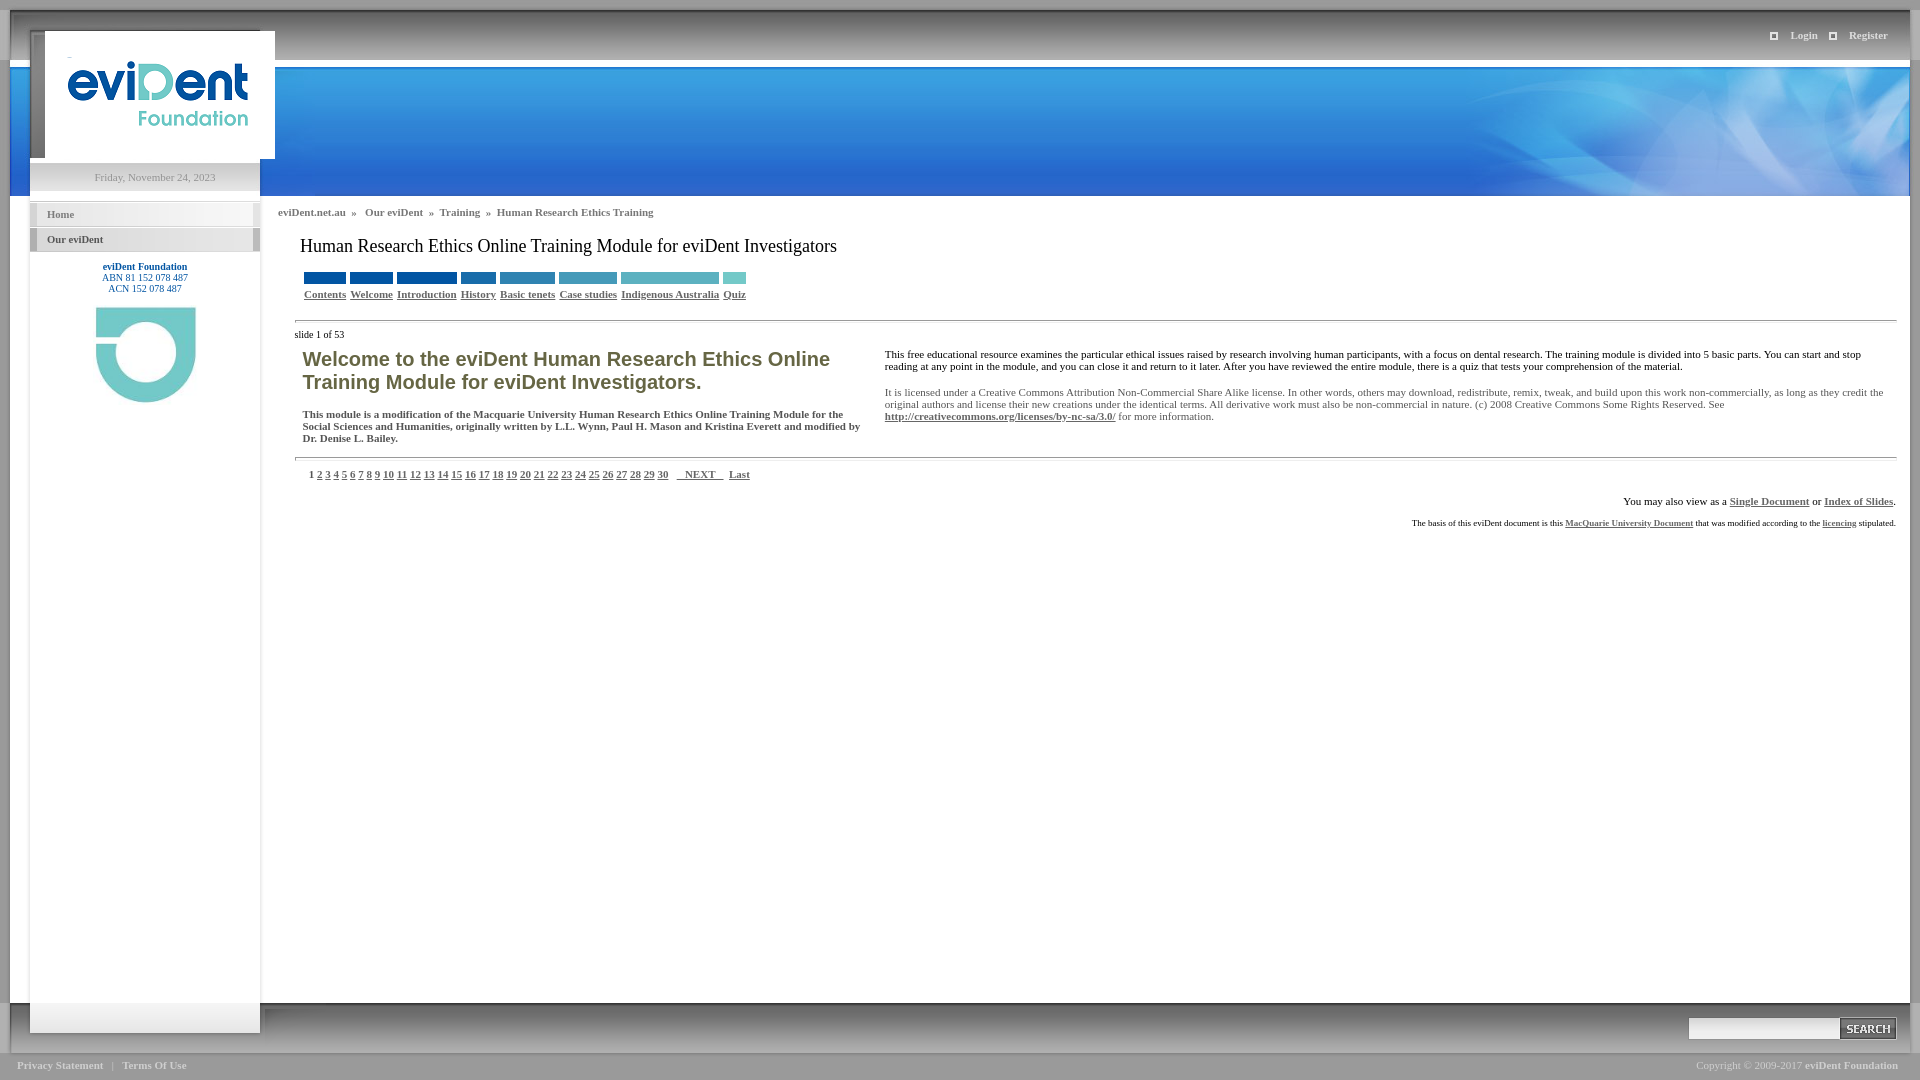 This screenshot has width=1920, height=1080. What do you see at coordinates (456, 474) in the screenshot?
I see `15` at bounding box center [456, 474].